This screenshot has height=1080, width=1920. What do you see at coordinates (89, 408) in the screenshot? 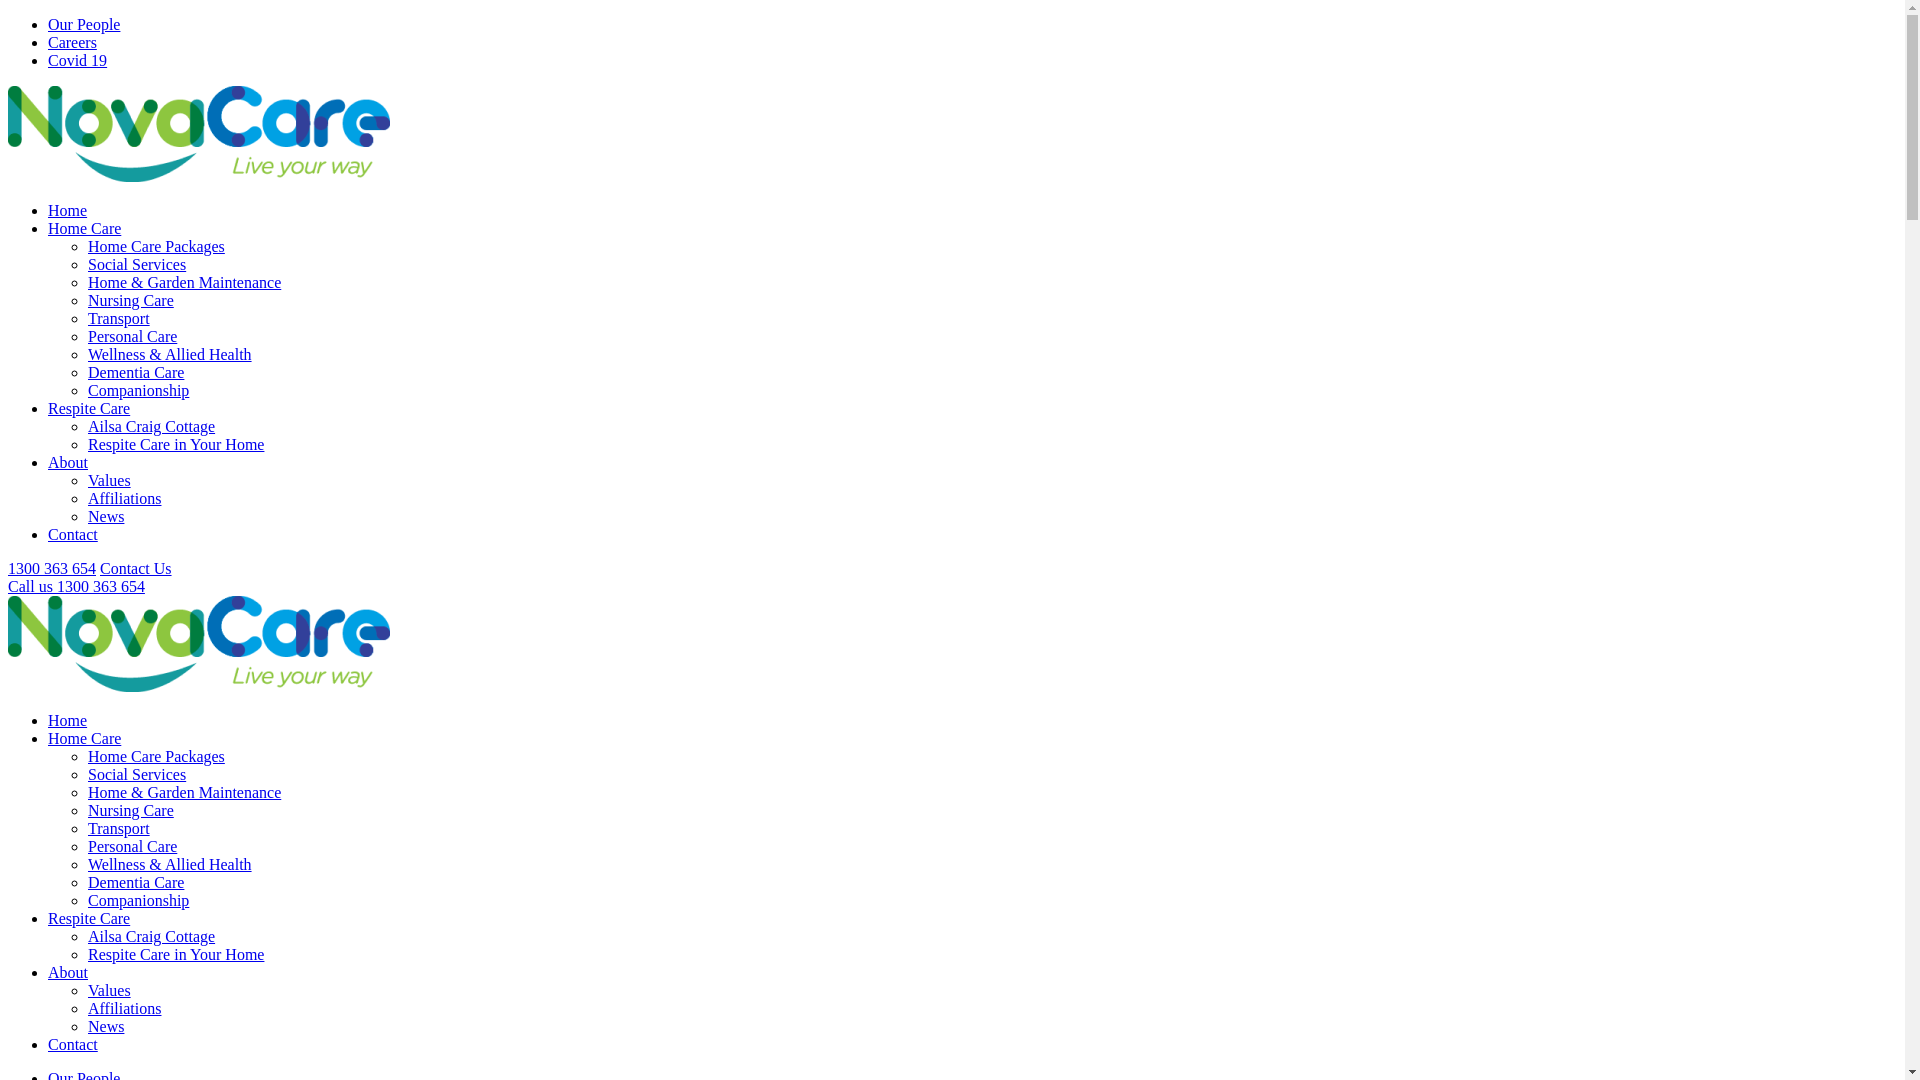
I see `Respite Care` at bounding box center [89, 408].